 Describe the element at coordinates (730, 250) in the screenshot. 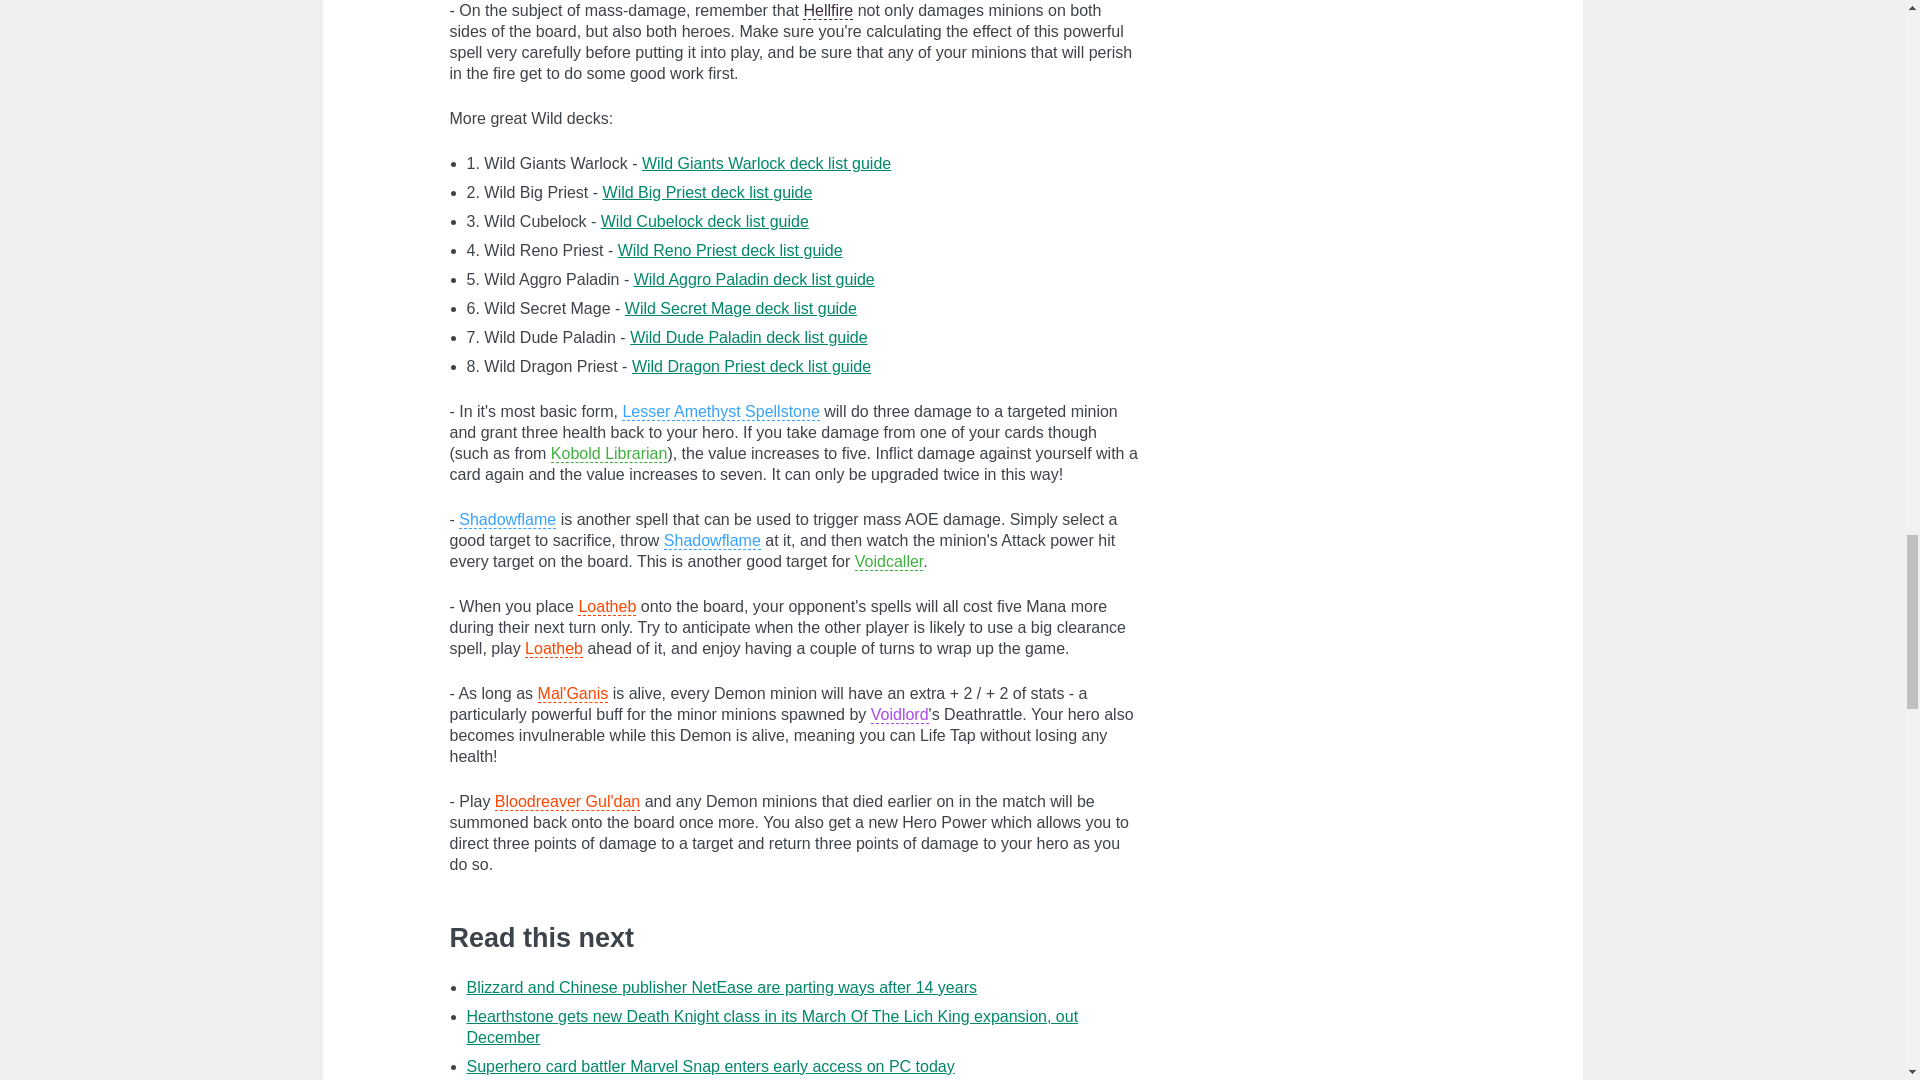

I see `Wild Reno Priest deck list guide` at that location.